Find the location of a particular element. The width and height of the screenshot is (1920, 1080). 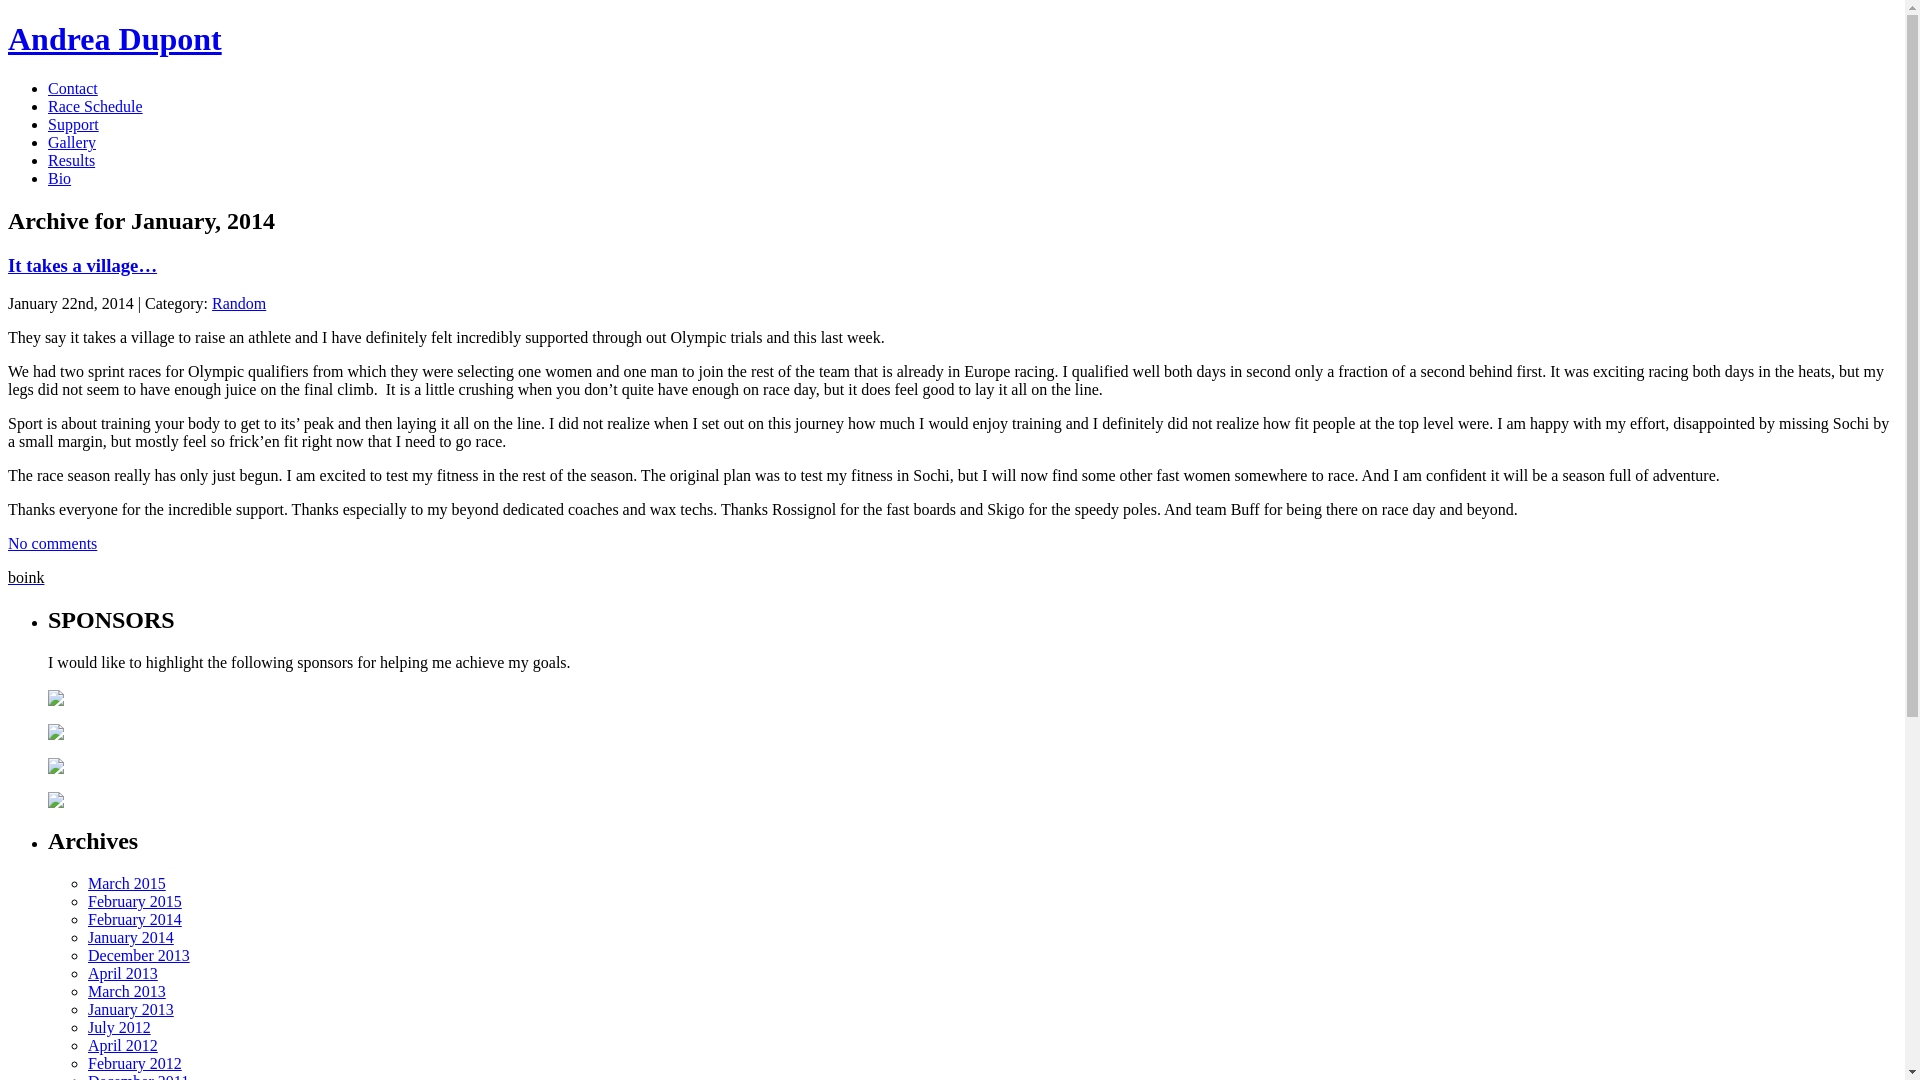

Gallery is located at coordinates (72, 142).